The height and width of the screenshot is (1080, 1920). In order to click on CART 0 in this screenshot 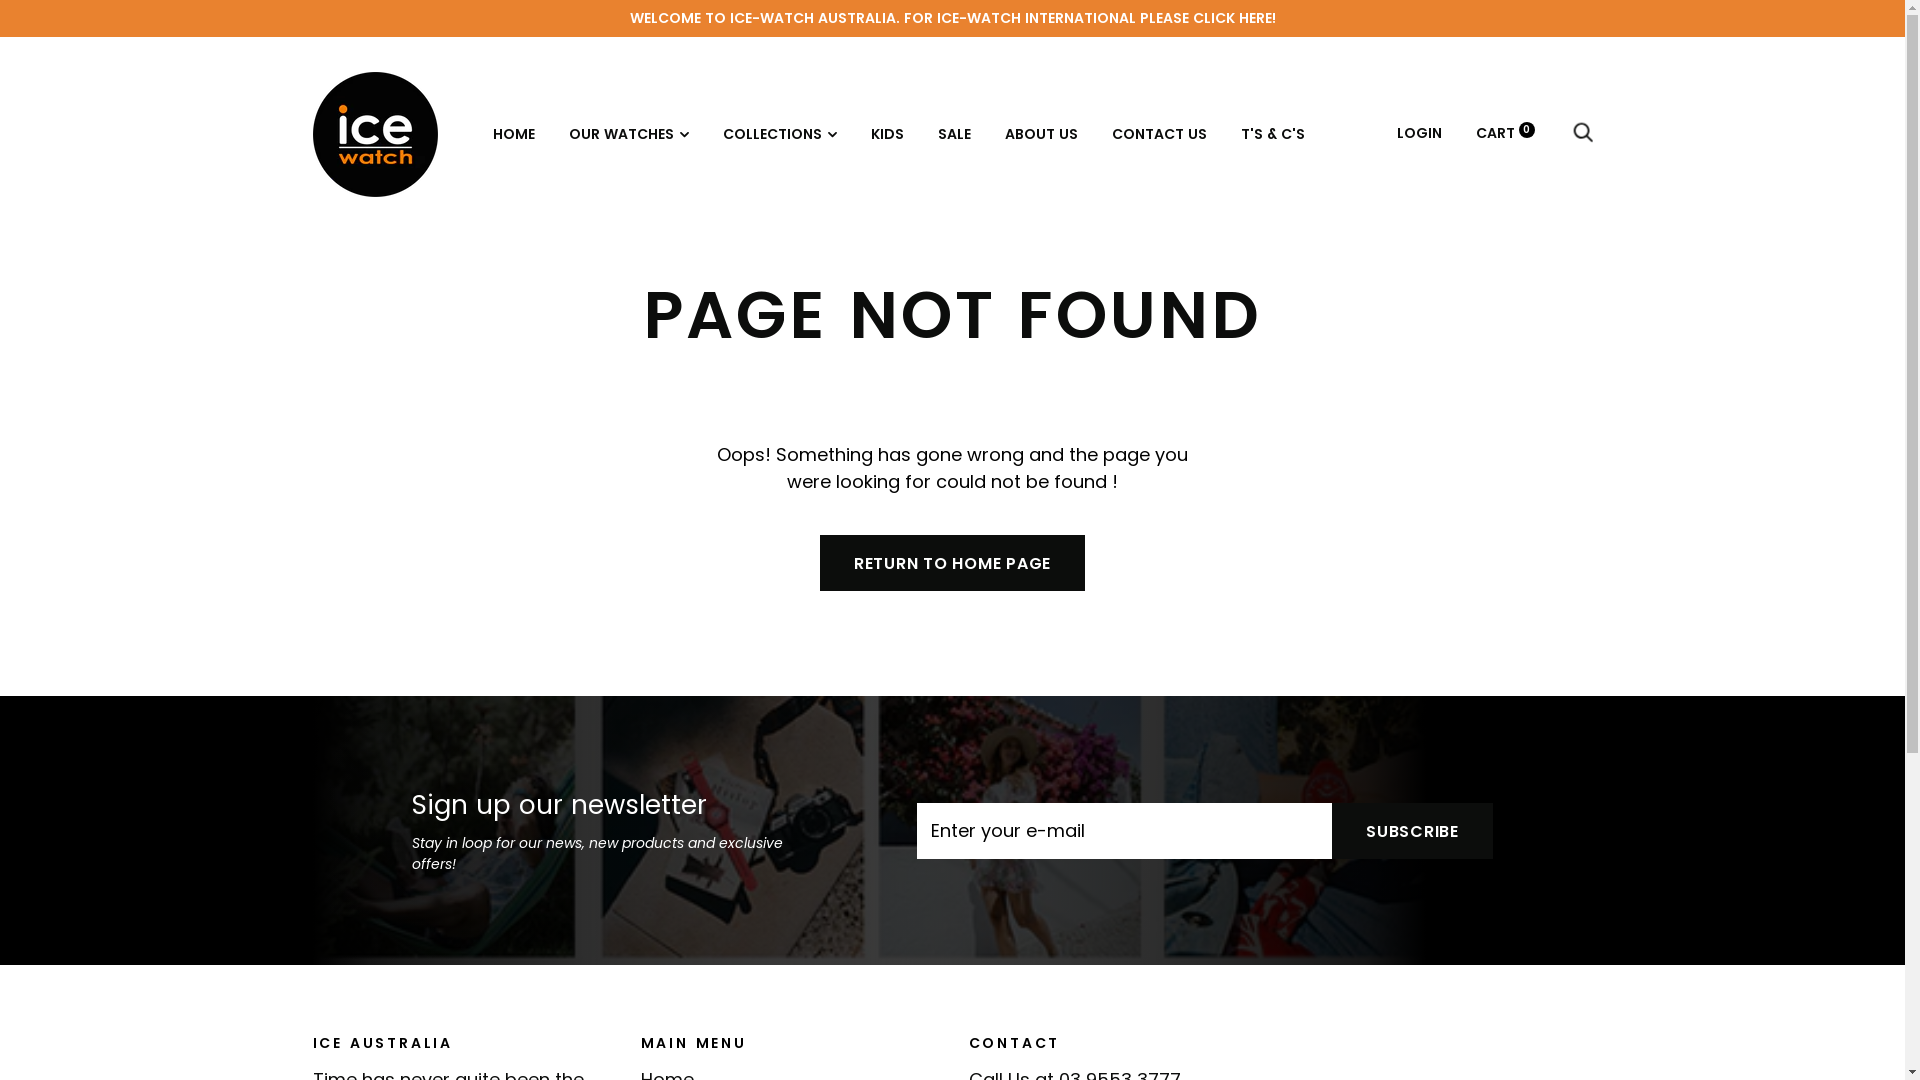, I will do `click(1506, 133)`.